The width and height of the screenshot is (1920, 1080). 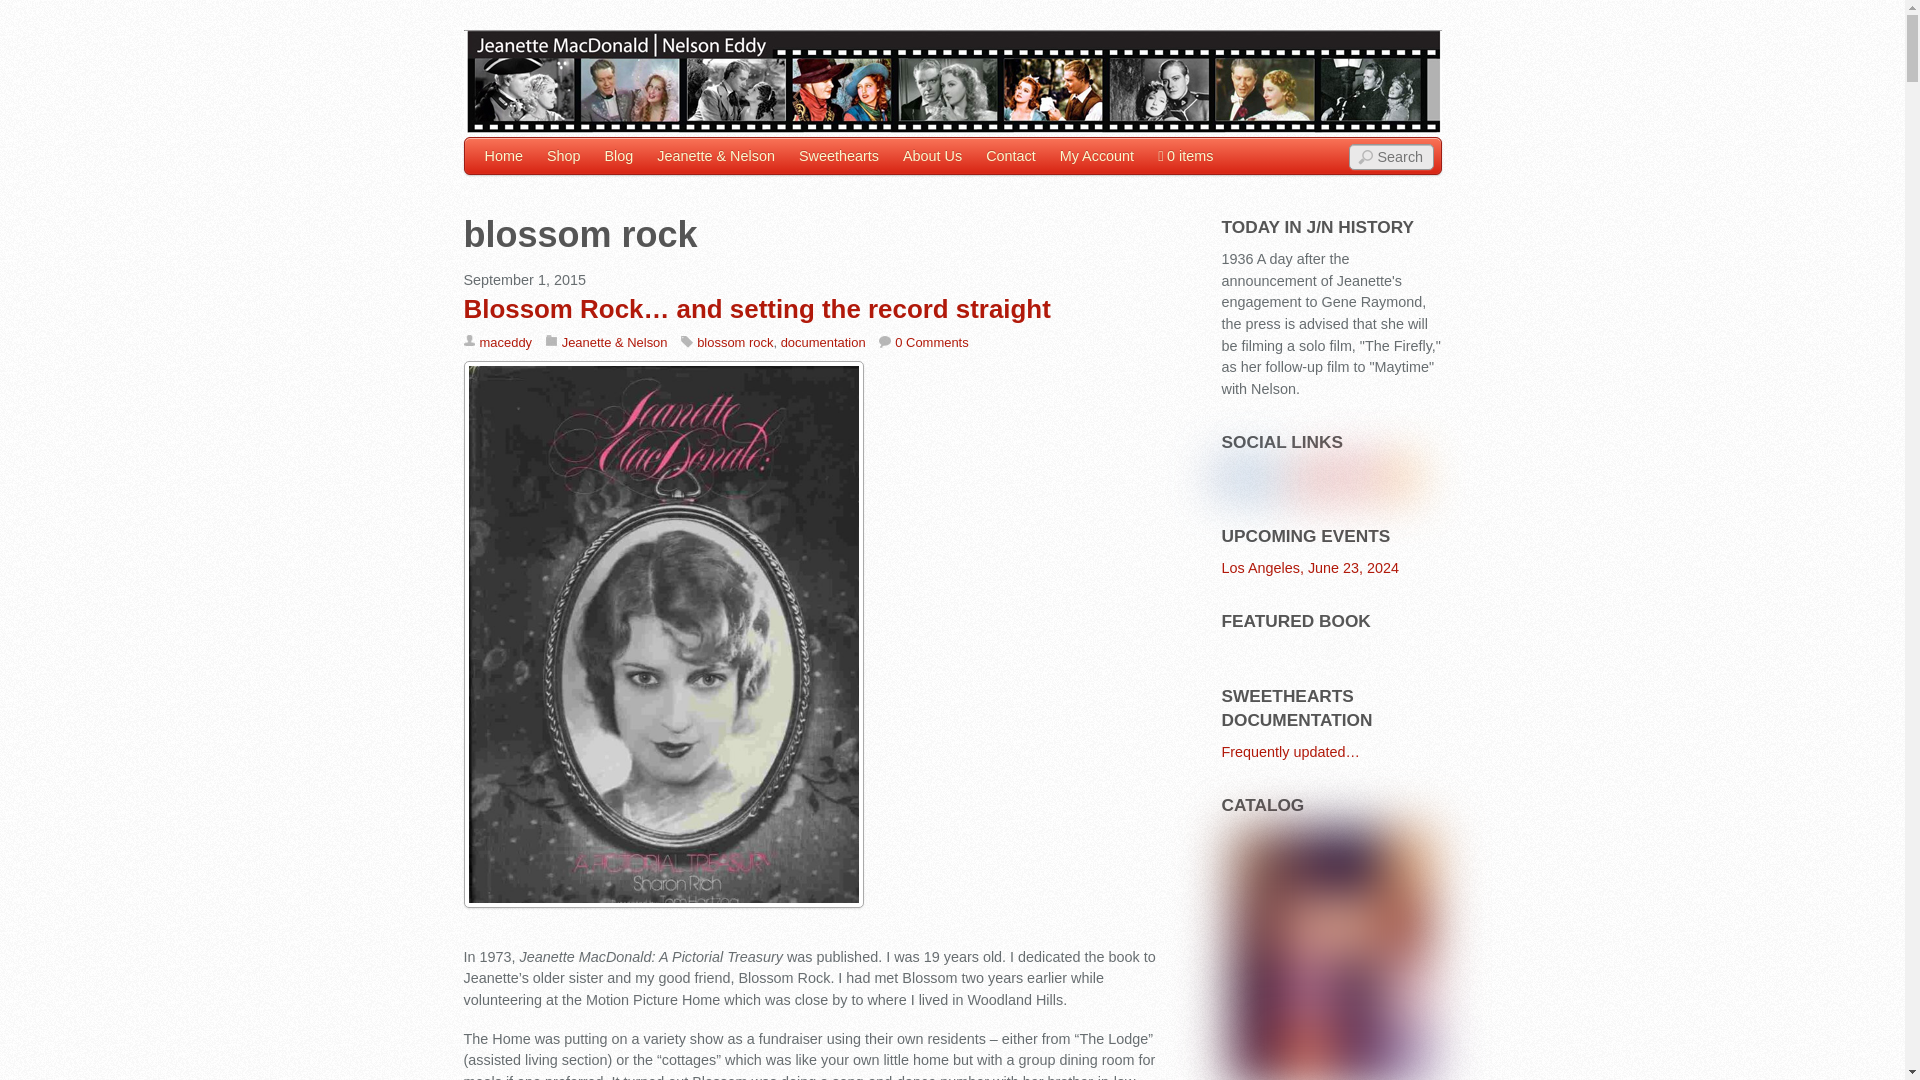 I want to click on Blog, so click(x=618, y=156).